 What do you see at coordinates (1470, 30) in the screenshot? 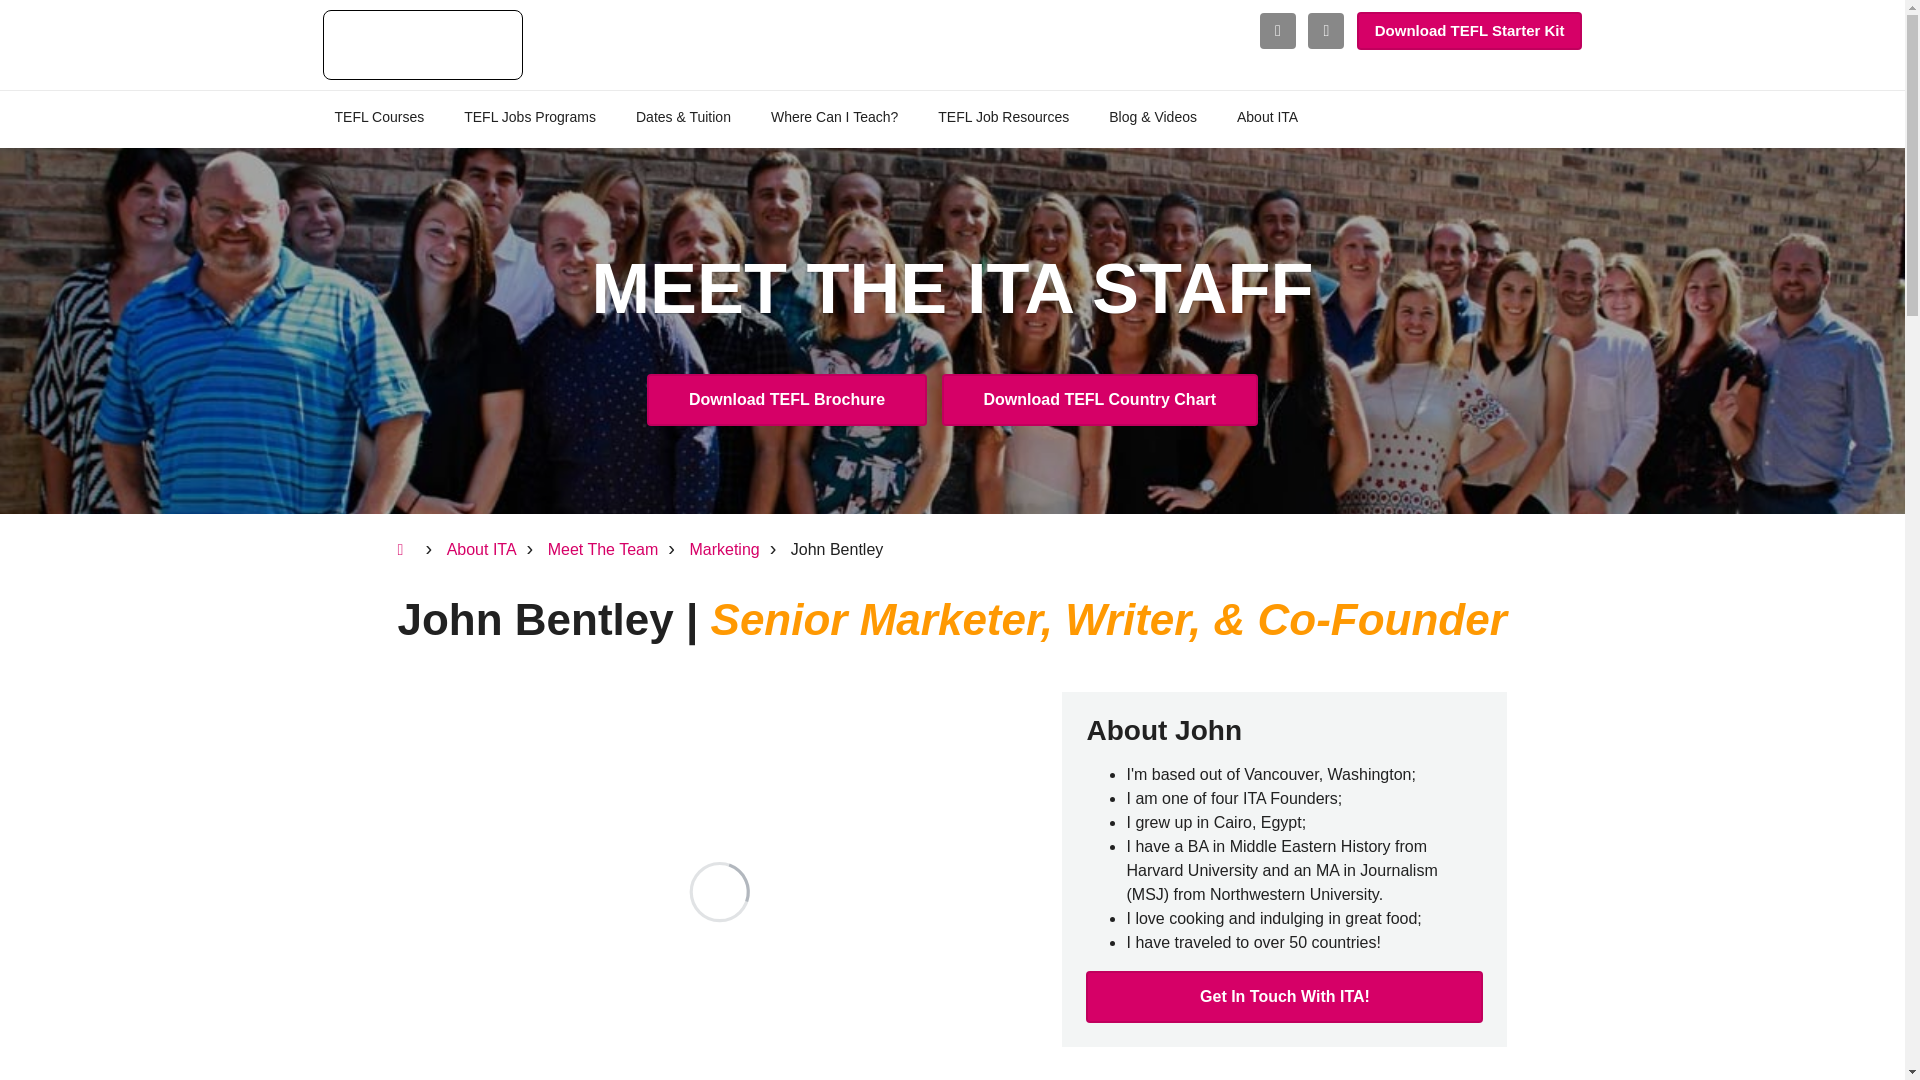
I see `Download TEFL Starter Kit` at bounding box center [1470, 30].